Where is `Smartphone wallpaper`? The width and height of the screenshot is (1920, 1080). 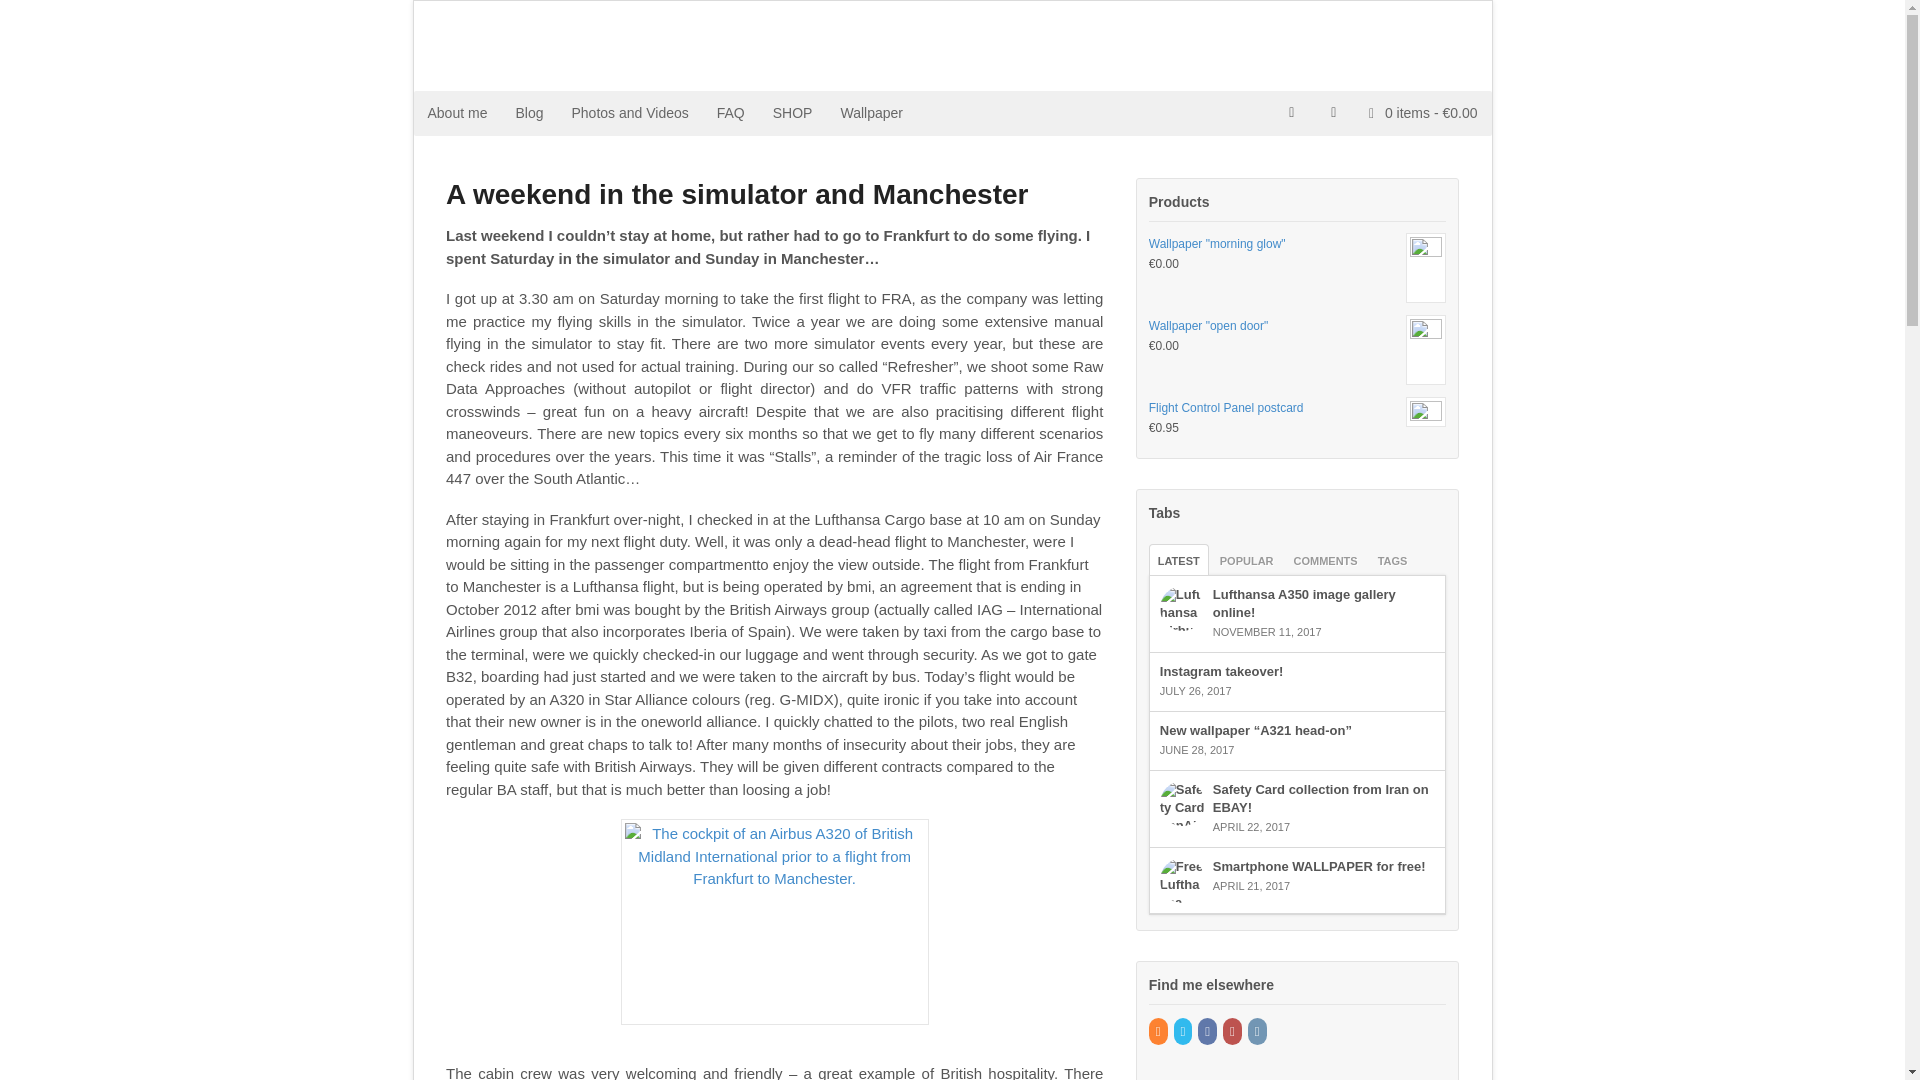
Smartphone wallpaper is located at coordinates (871, 113).